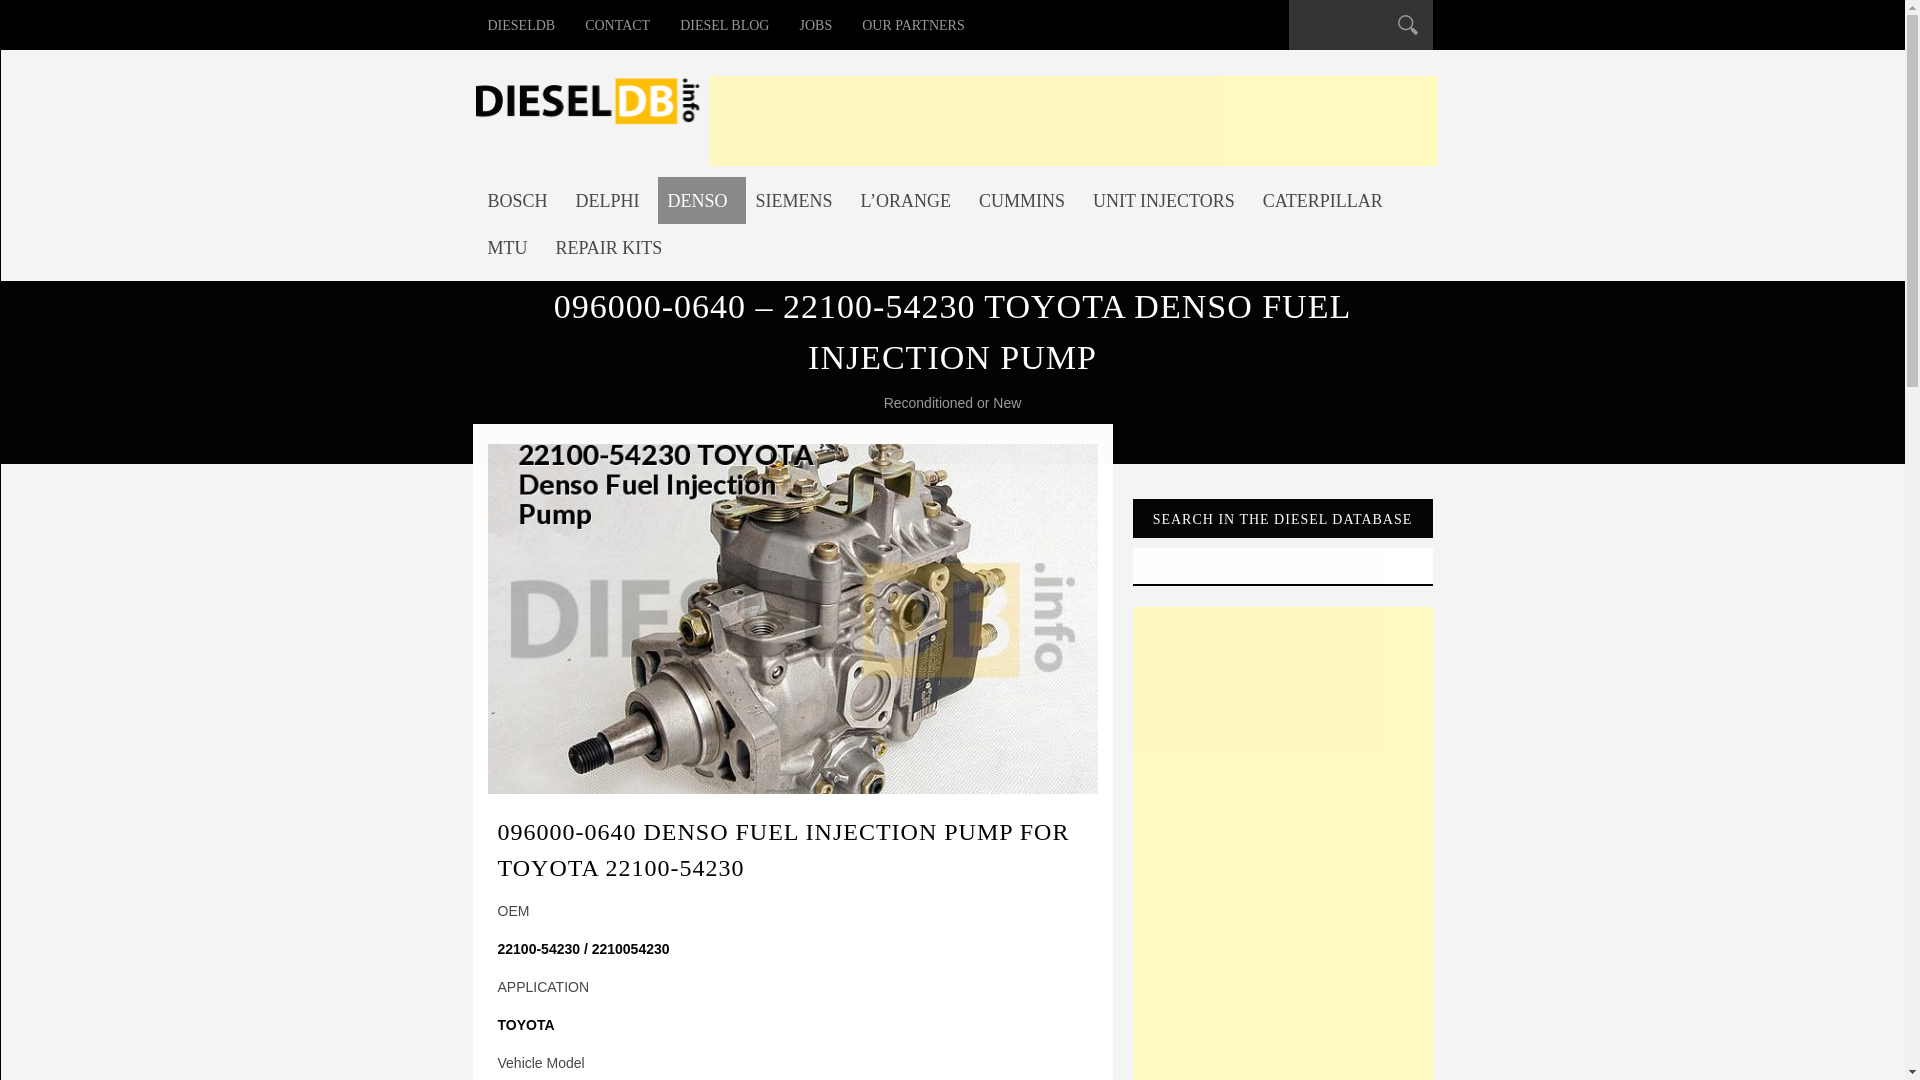  Describe the element at coordinates (522, 200) in the screenshot. I see `BOSCH Diesel Injectors and Pumps` at that location.